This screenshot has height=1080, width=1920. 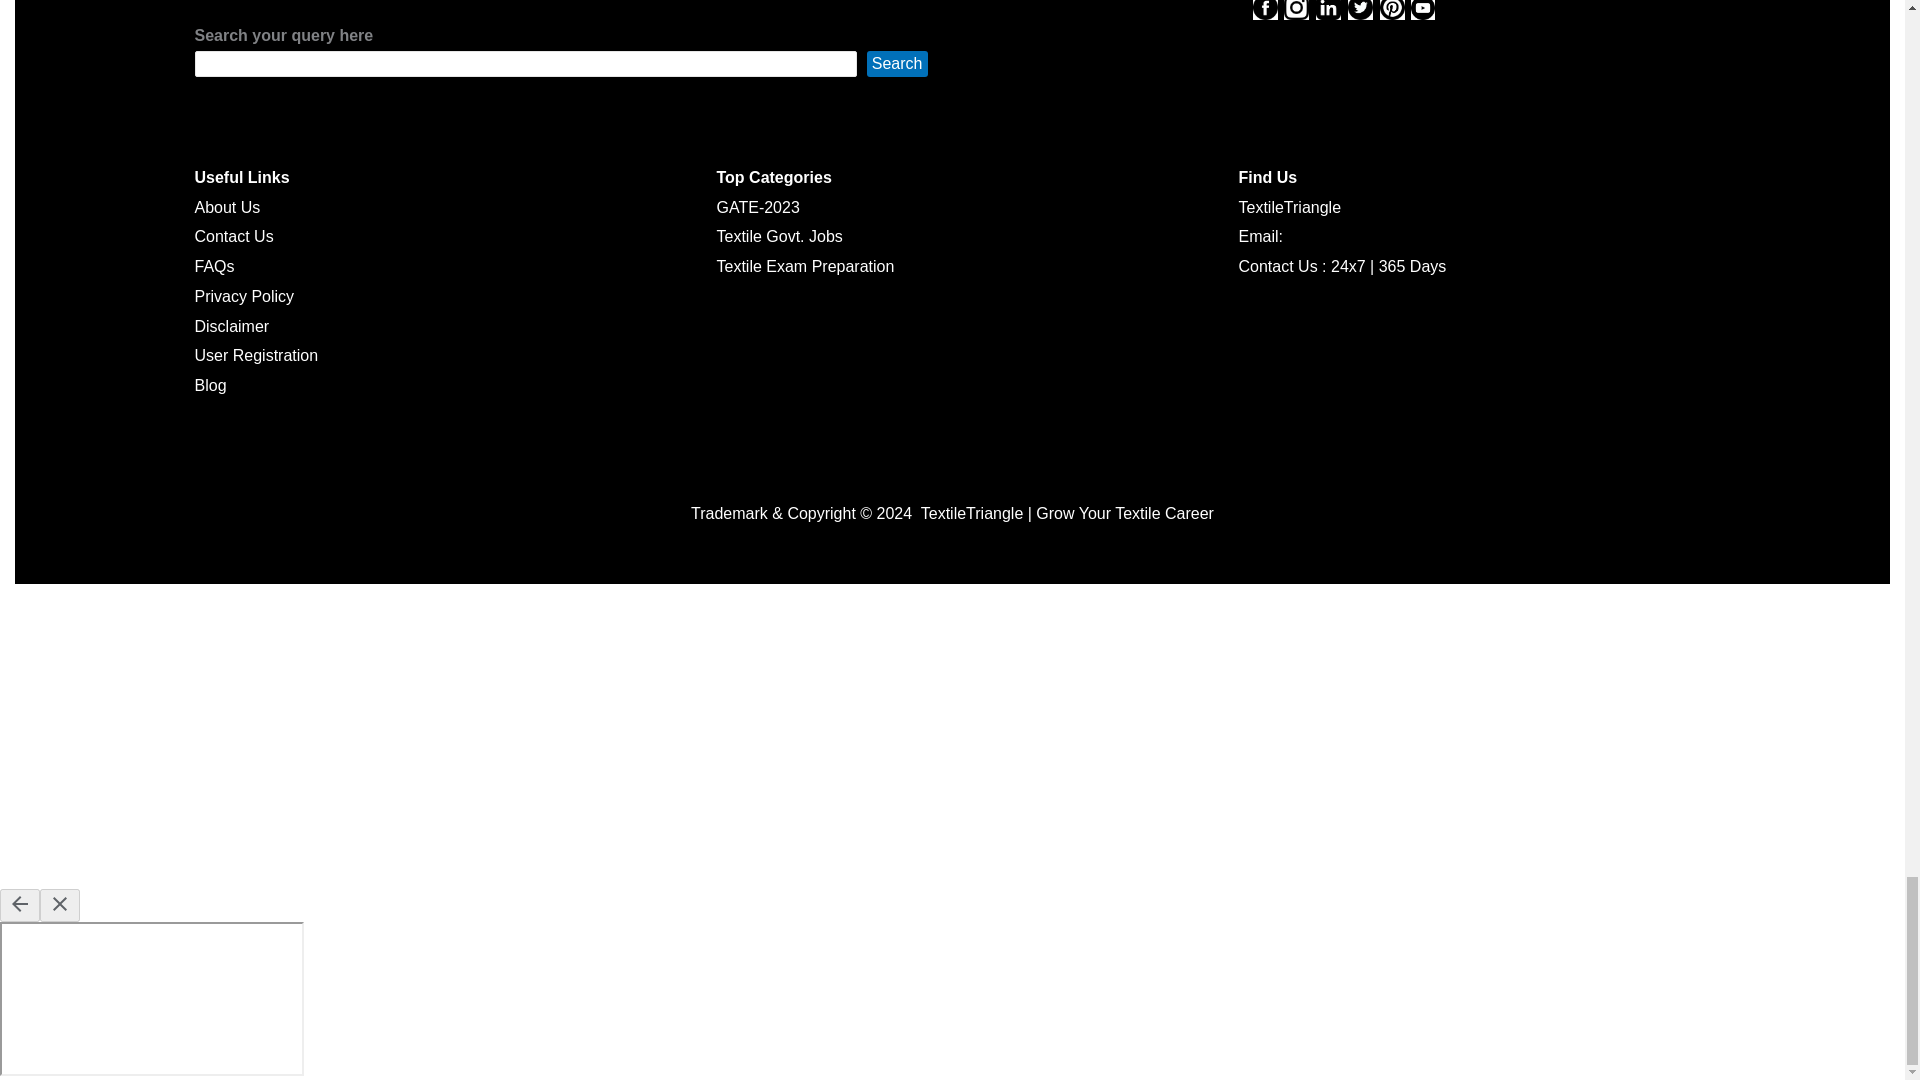 I want to click on Blog, so click(x=210, y=385).